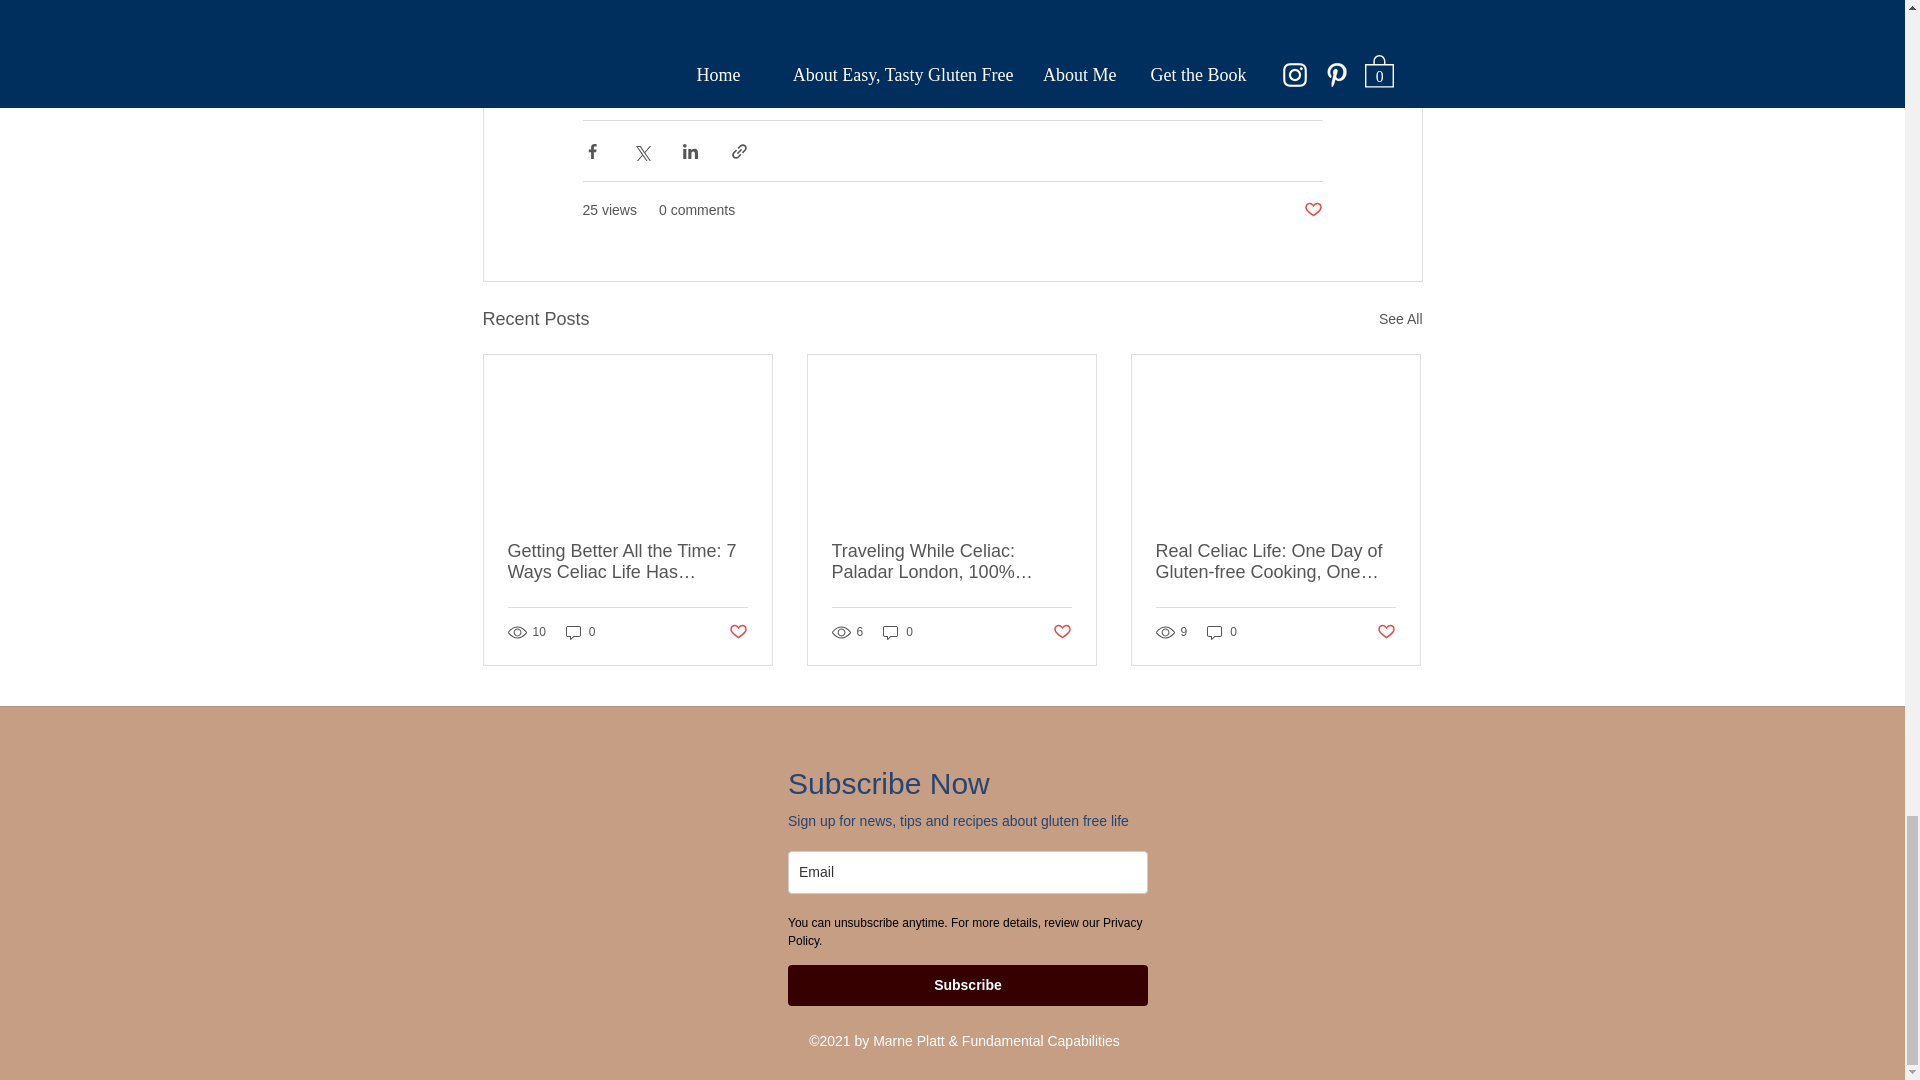 The width and height of the screenshot is (1920, 1080). I want to click on gluten free meals, so click(834, 74).